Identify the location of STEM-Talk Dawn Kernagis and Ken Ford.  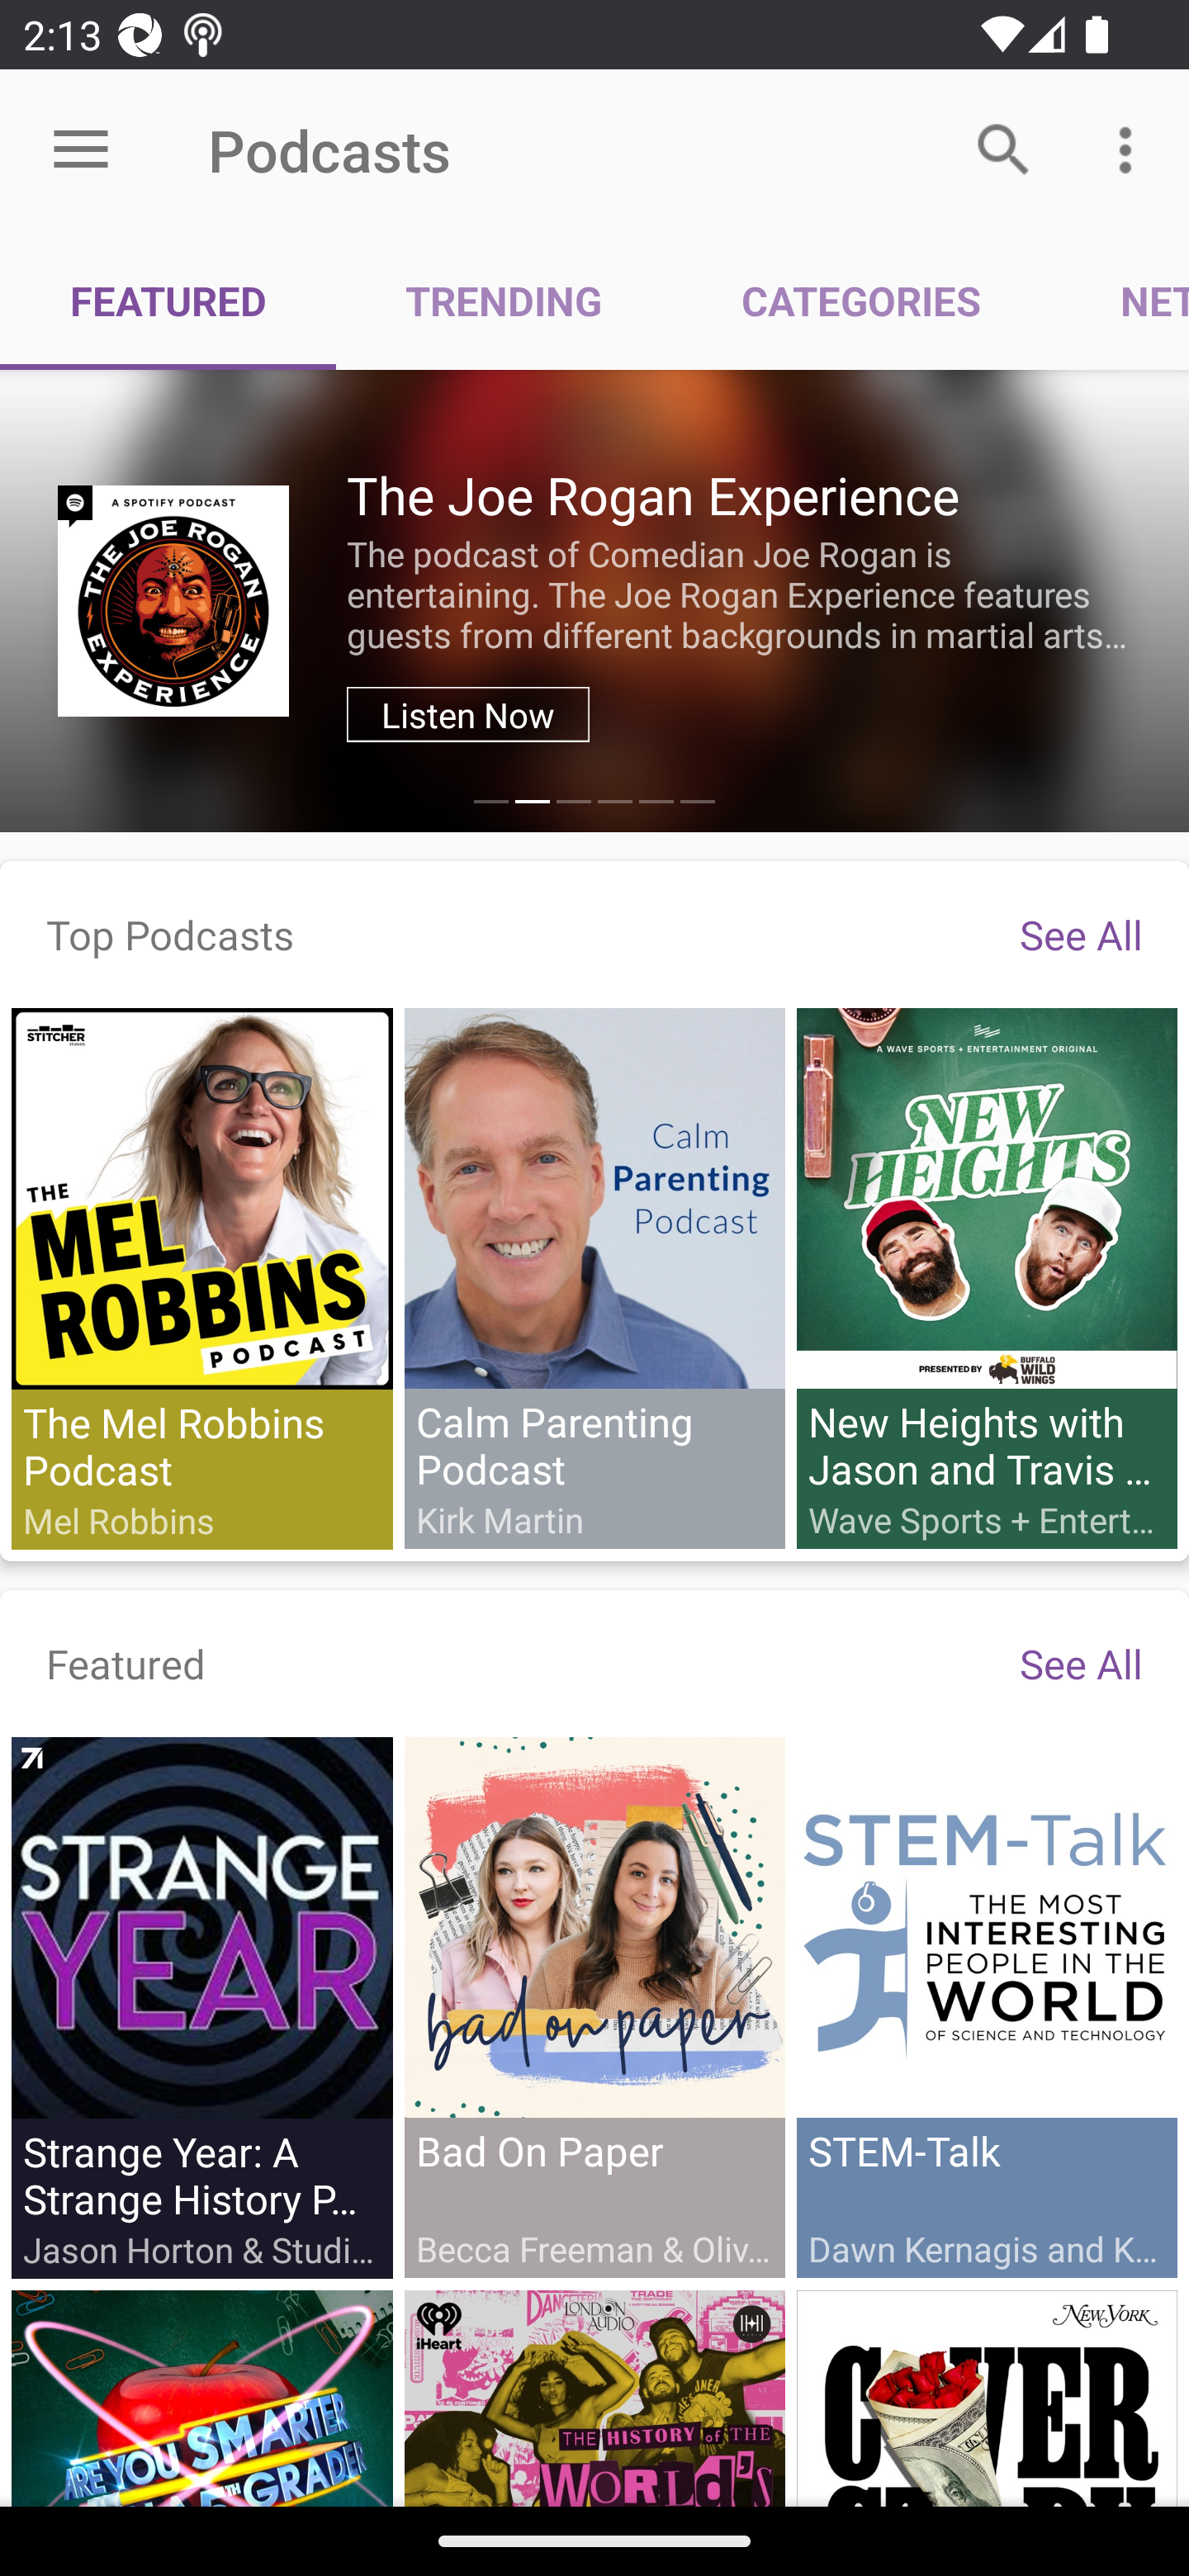
(986, 2006).